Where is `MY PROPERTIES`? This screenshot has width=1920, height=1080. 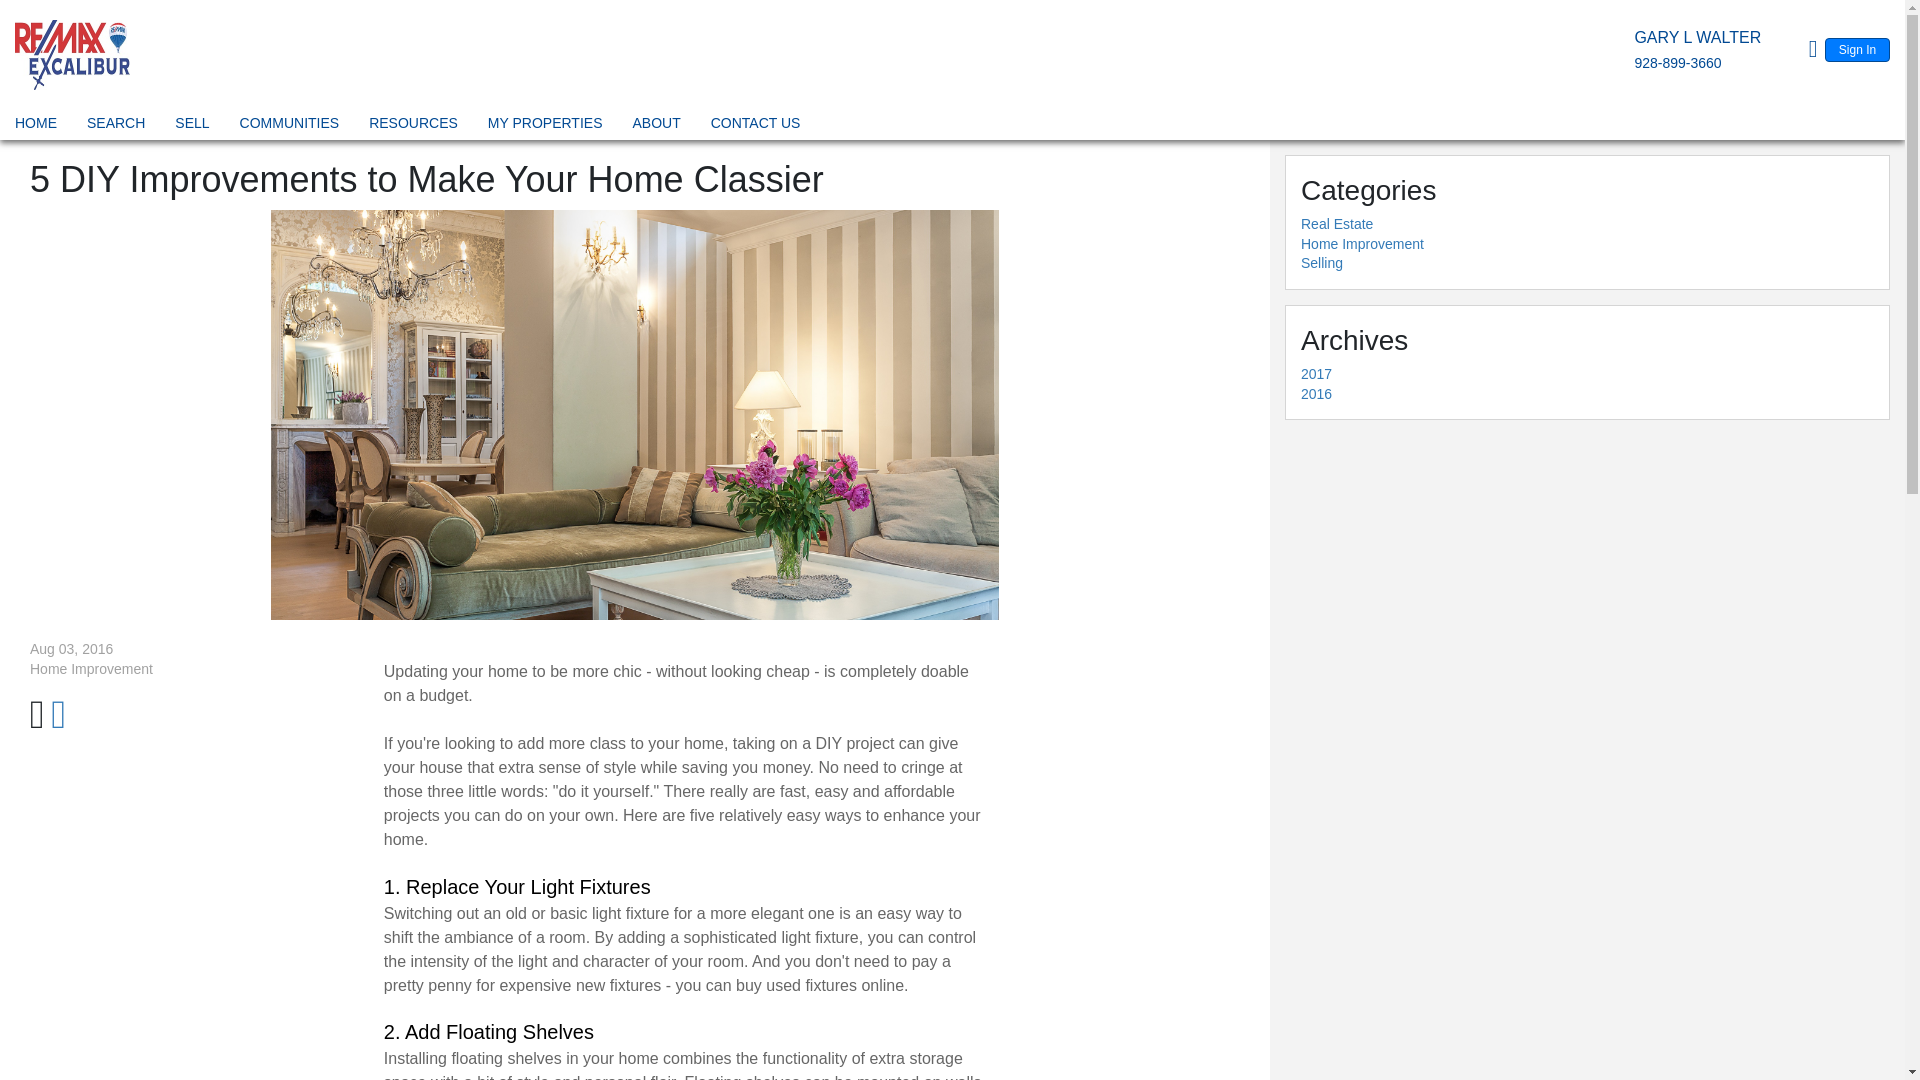 MY PROPERTIES is located at coordinates (546, 126).